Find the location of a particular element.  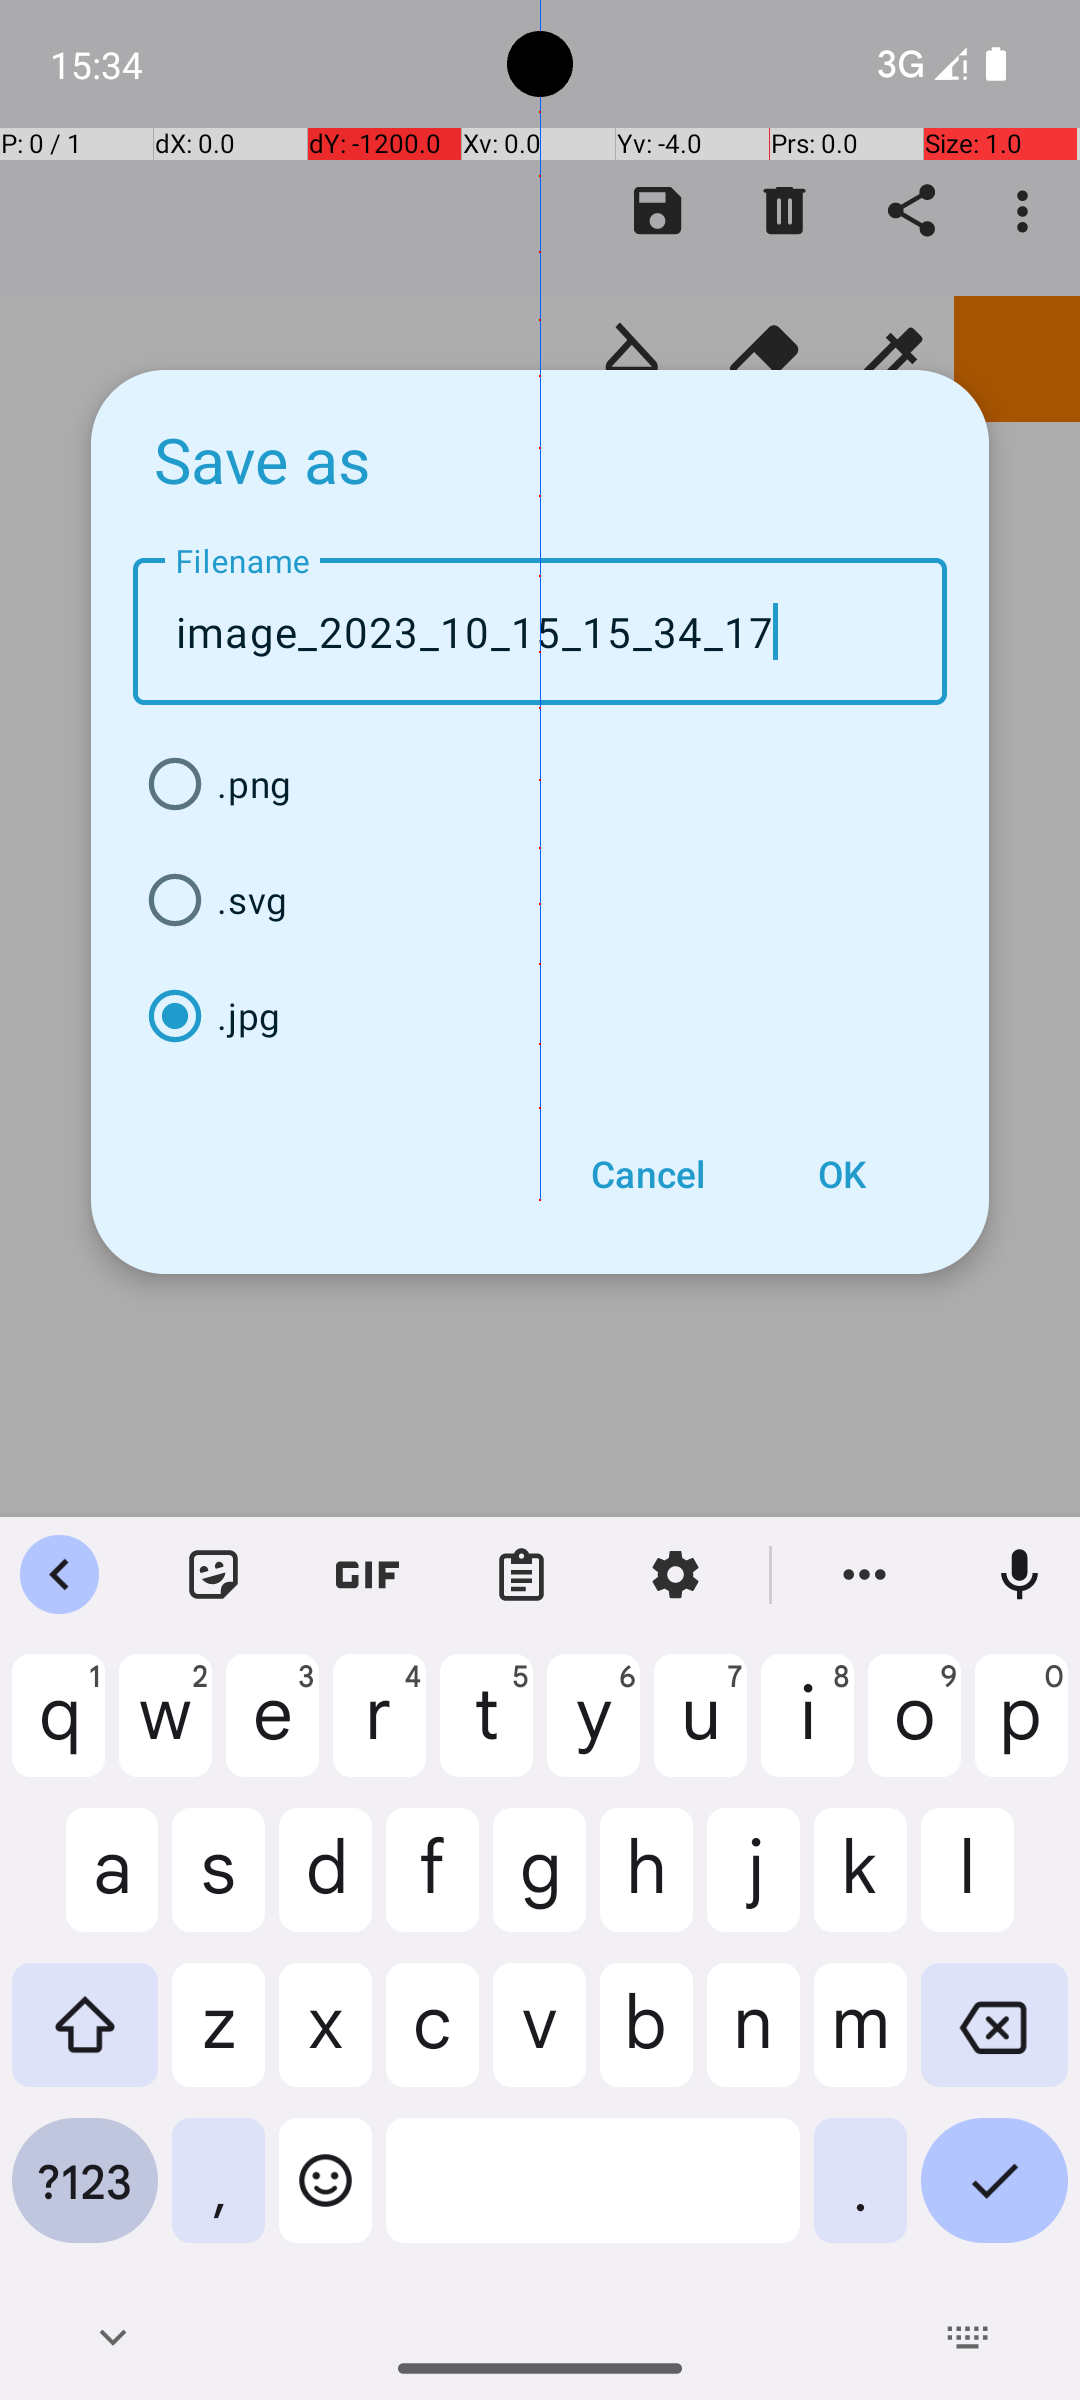

.jpg is located at coordinates (540, 1016).